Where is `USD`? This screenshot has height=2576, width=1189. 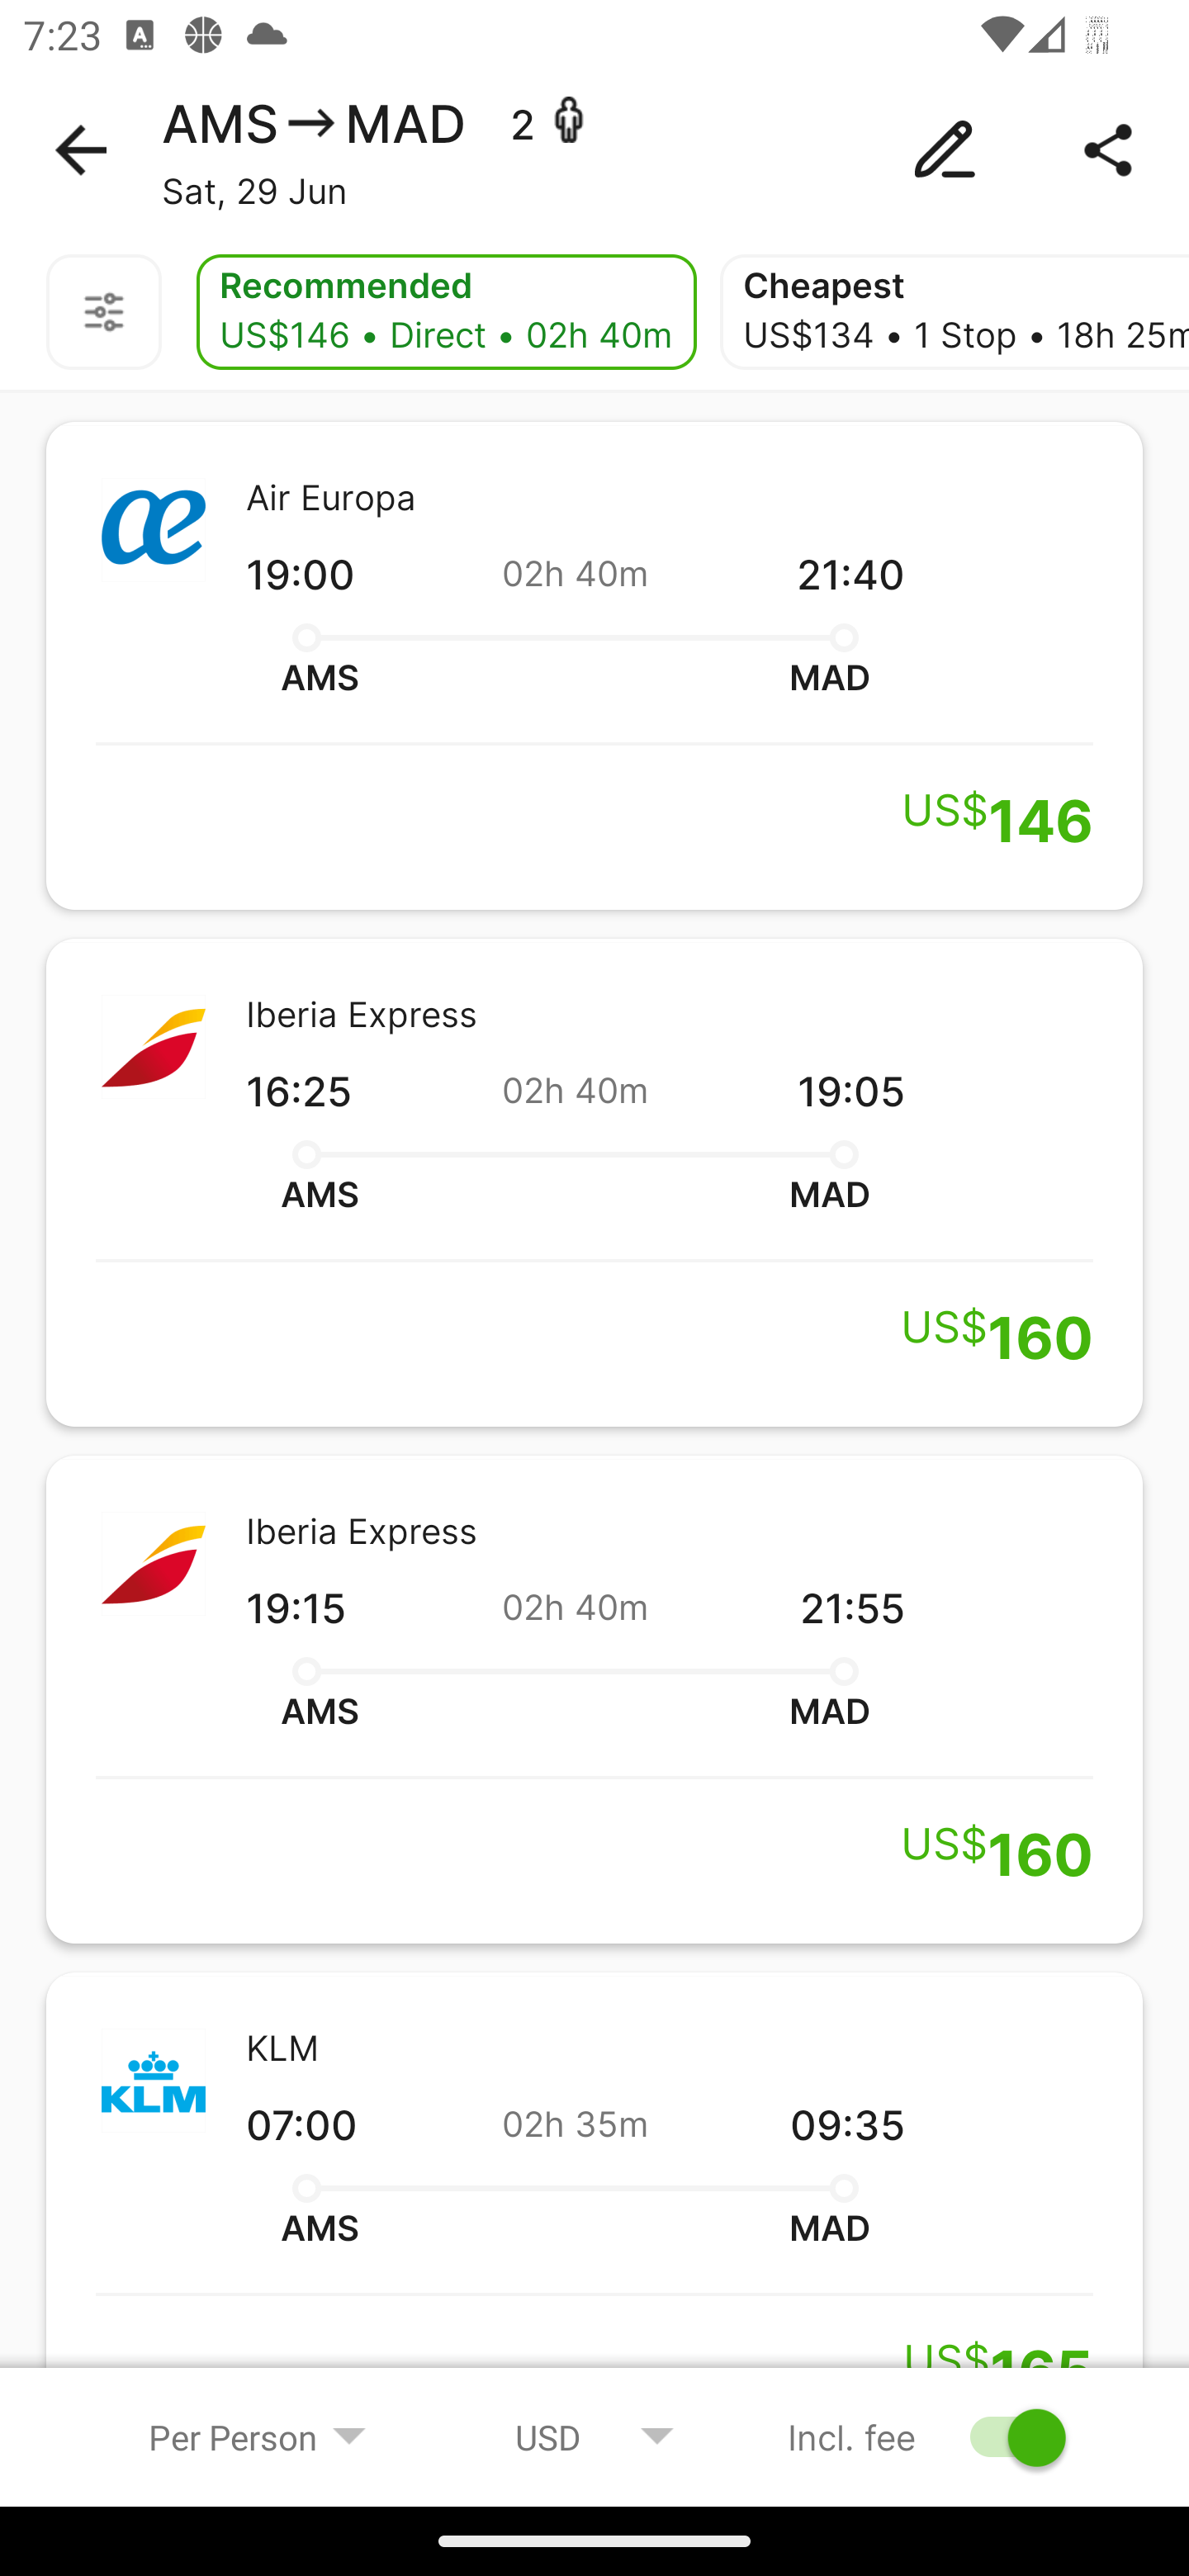
USD is located at coordinates (594, 2436).